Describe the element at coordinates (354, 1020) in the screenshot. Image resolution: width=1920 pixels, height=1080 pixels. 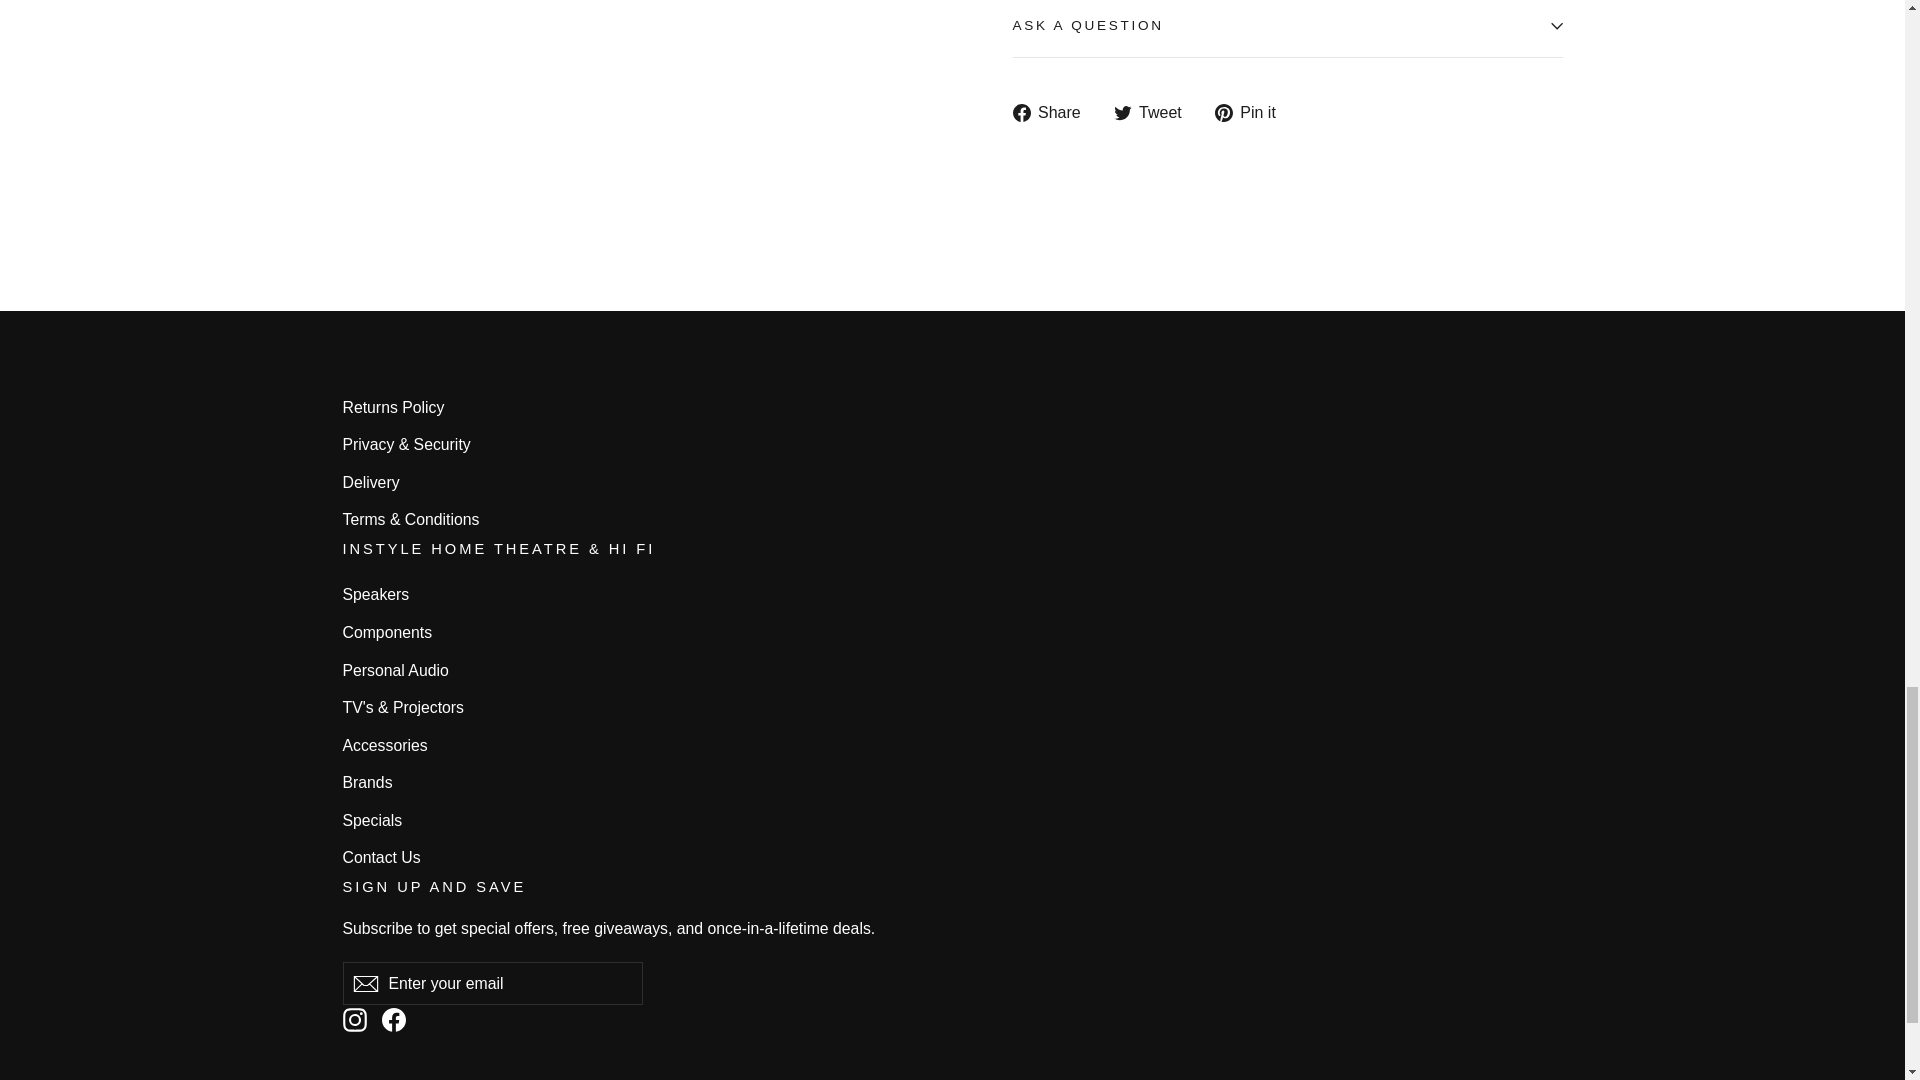
I see `instagram` at that location.